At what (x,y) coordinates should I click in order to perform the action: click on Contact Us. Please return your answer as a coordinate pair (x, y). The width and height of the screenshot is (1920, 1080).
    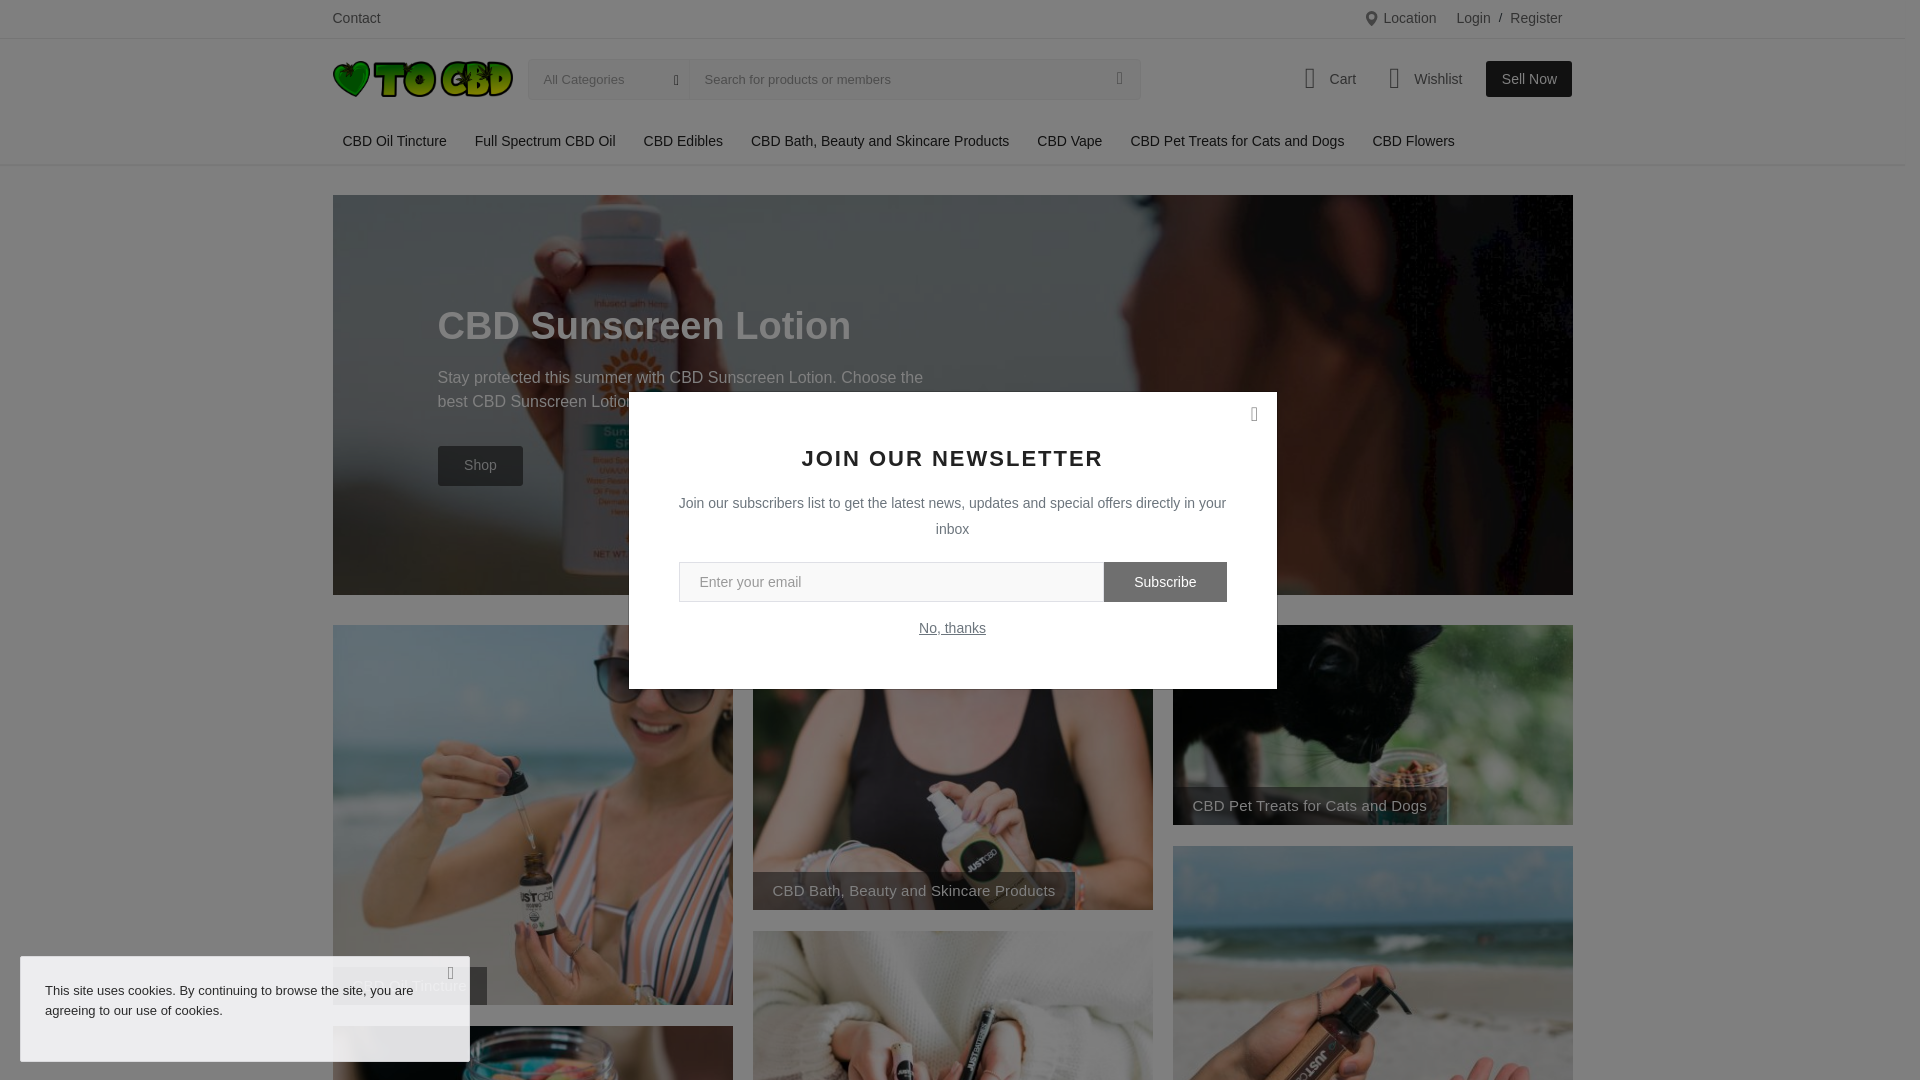
    Looking at the image, I should click on (1308, 340).